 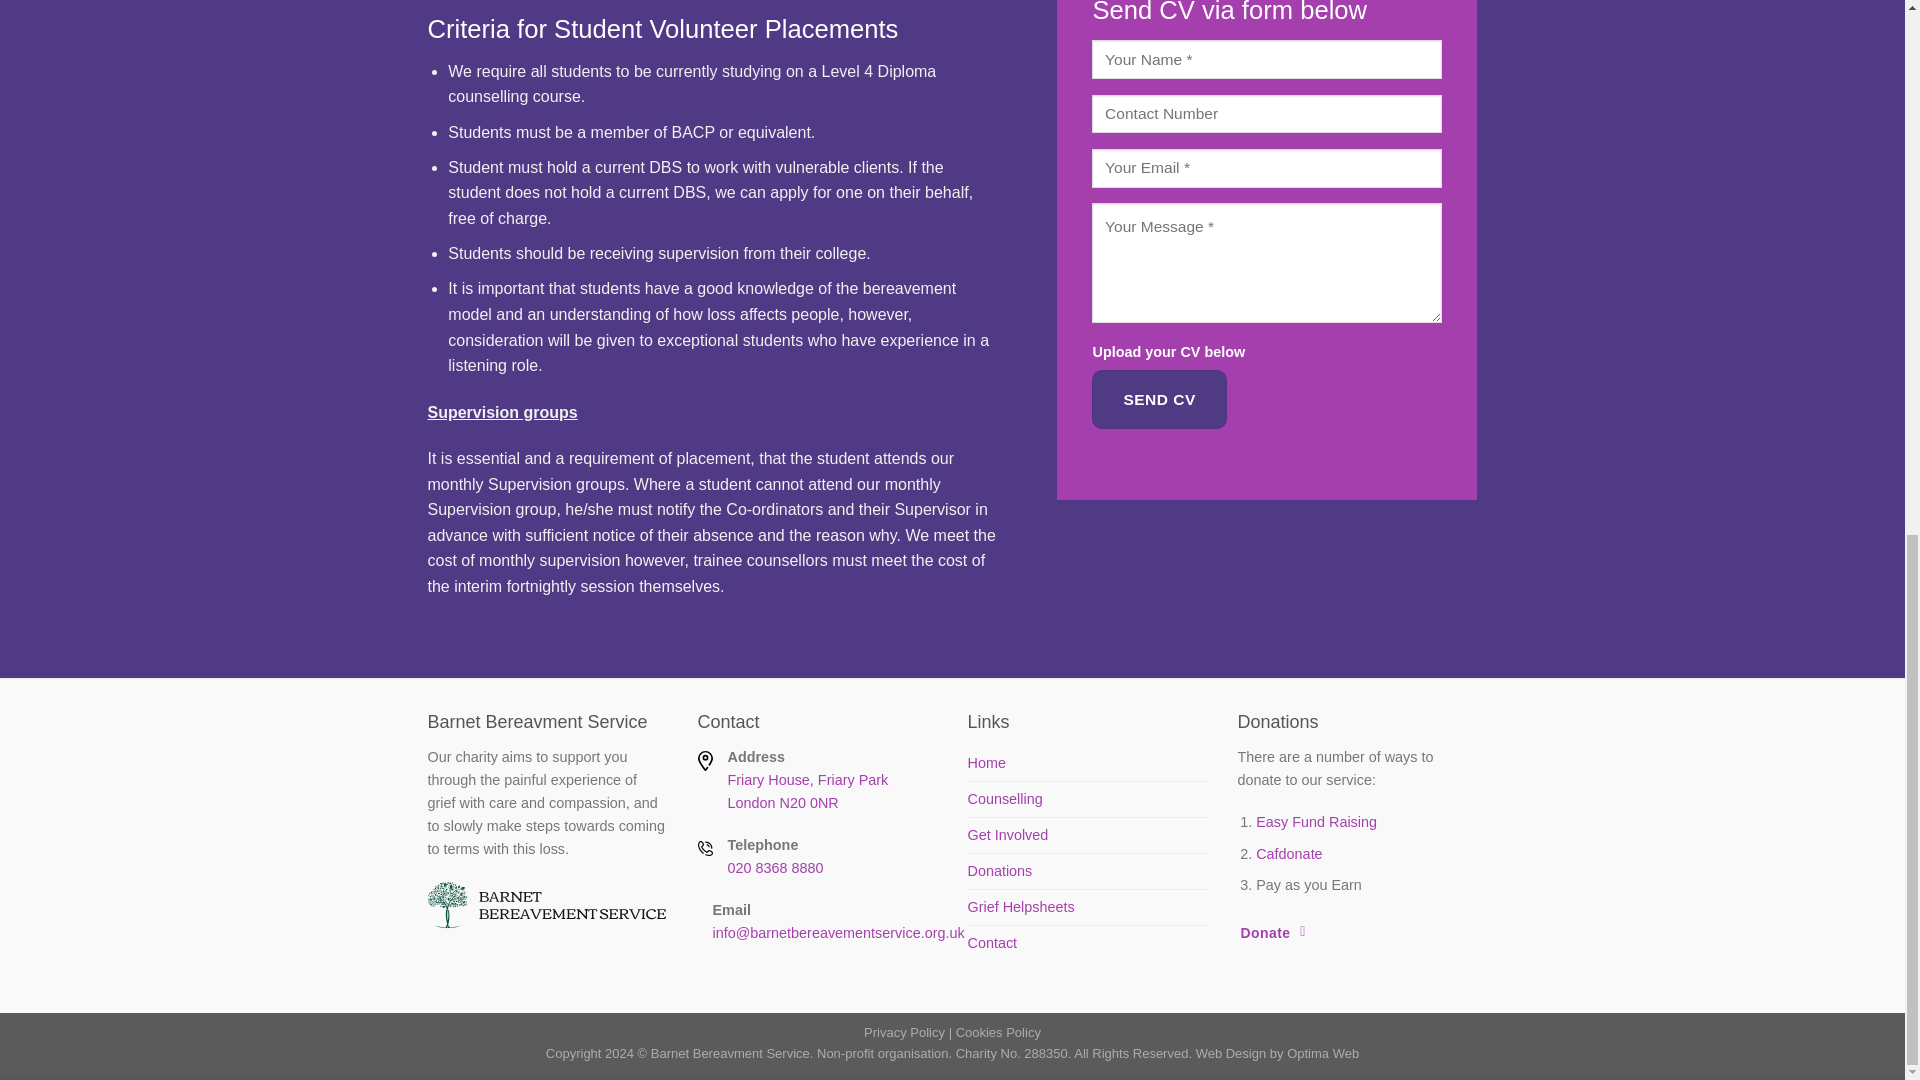 I want to click on Privacy Policy, so click(x=775, y=867).